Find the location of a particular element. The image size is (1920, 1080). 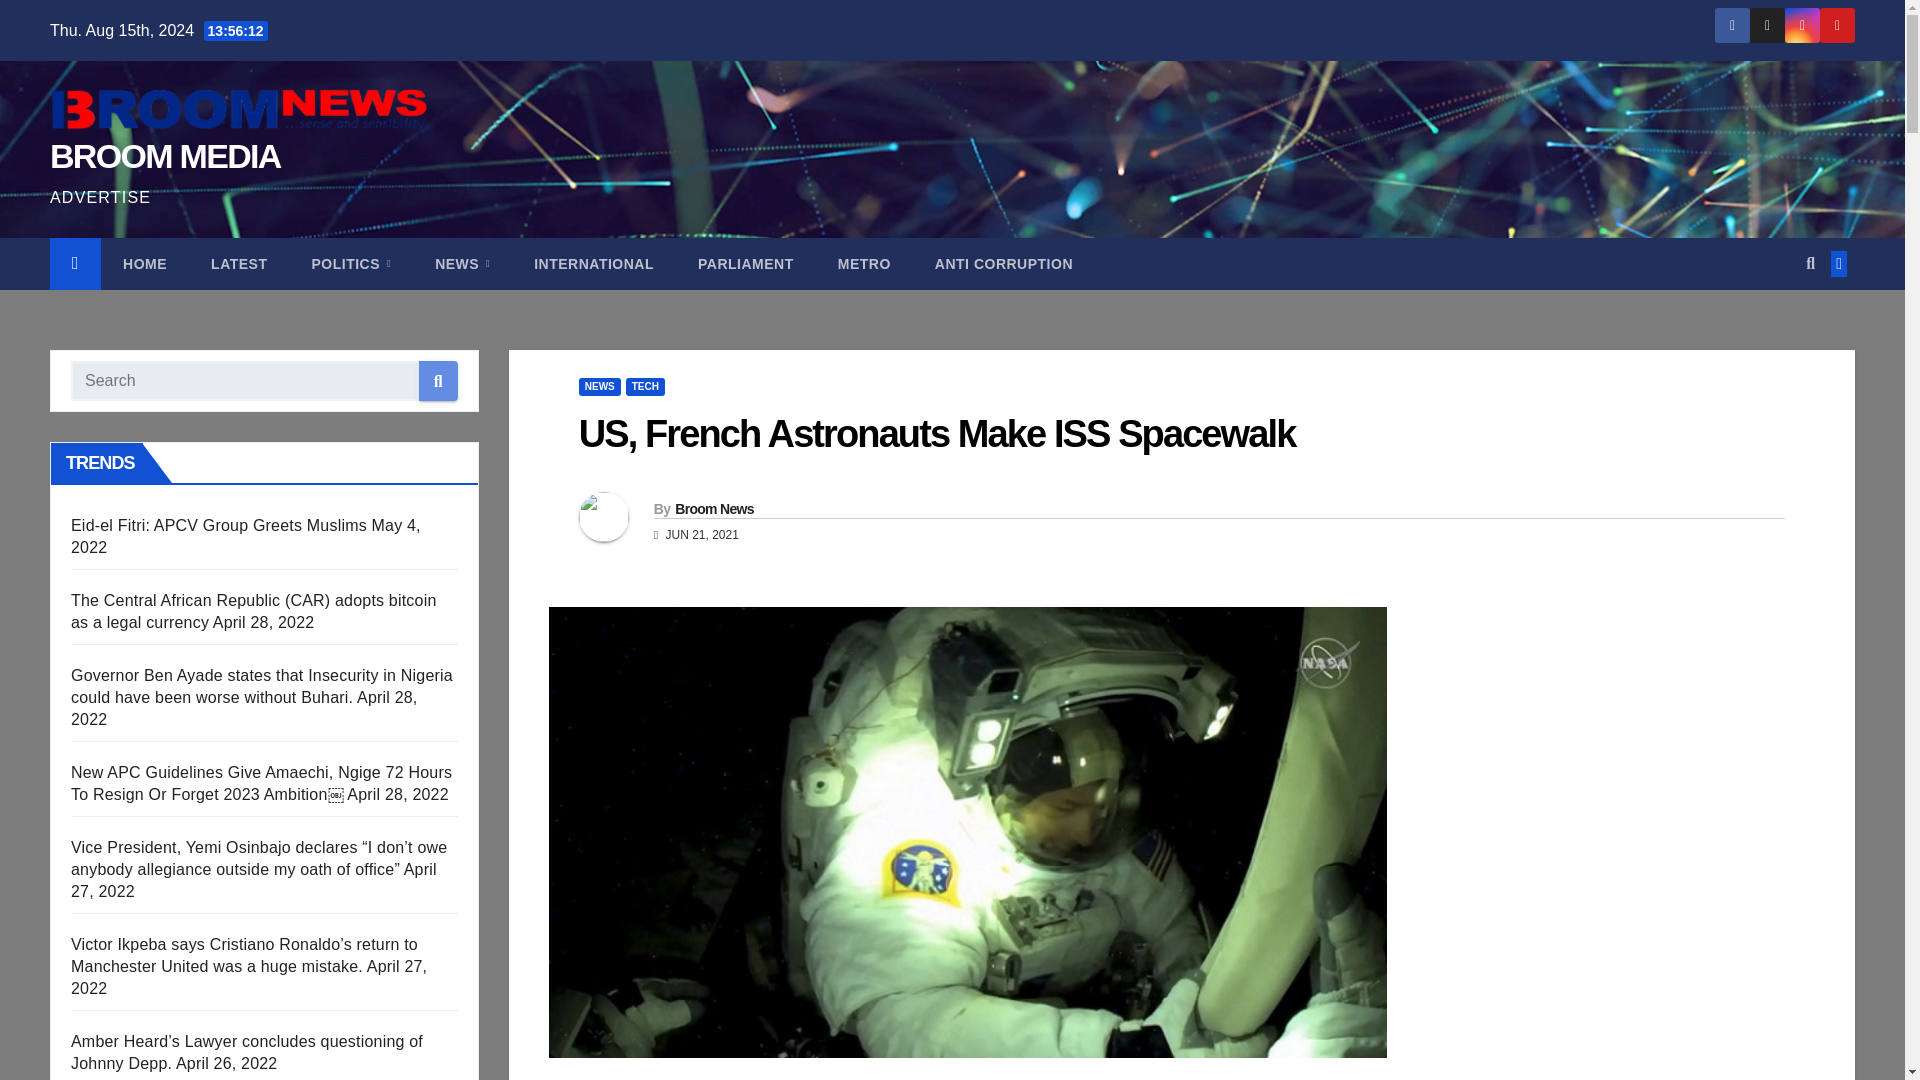

METRO is located at coordinates (864, 264).